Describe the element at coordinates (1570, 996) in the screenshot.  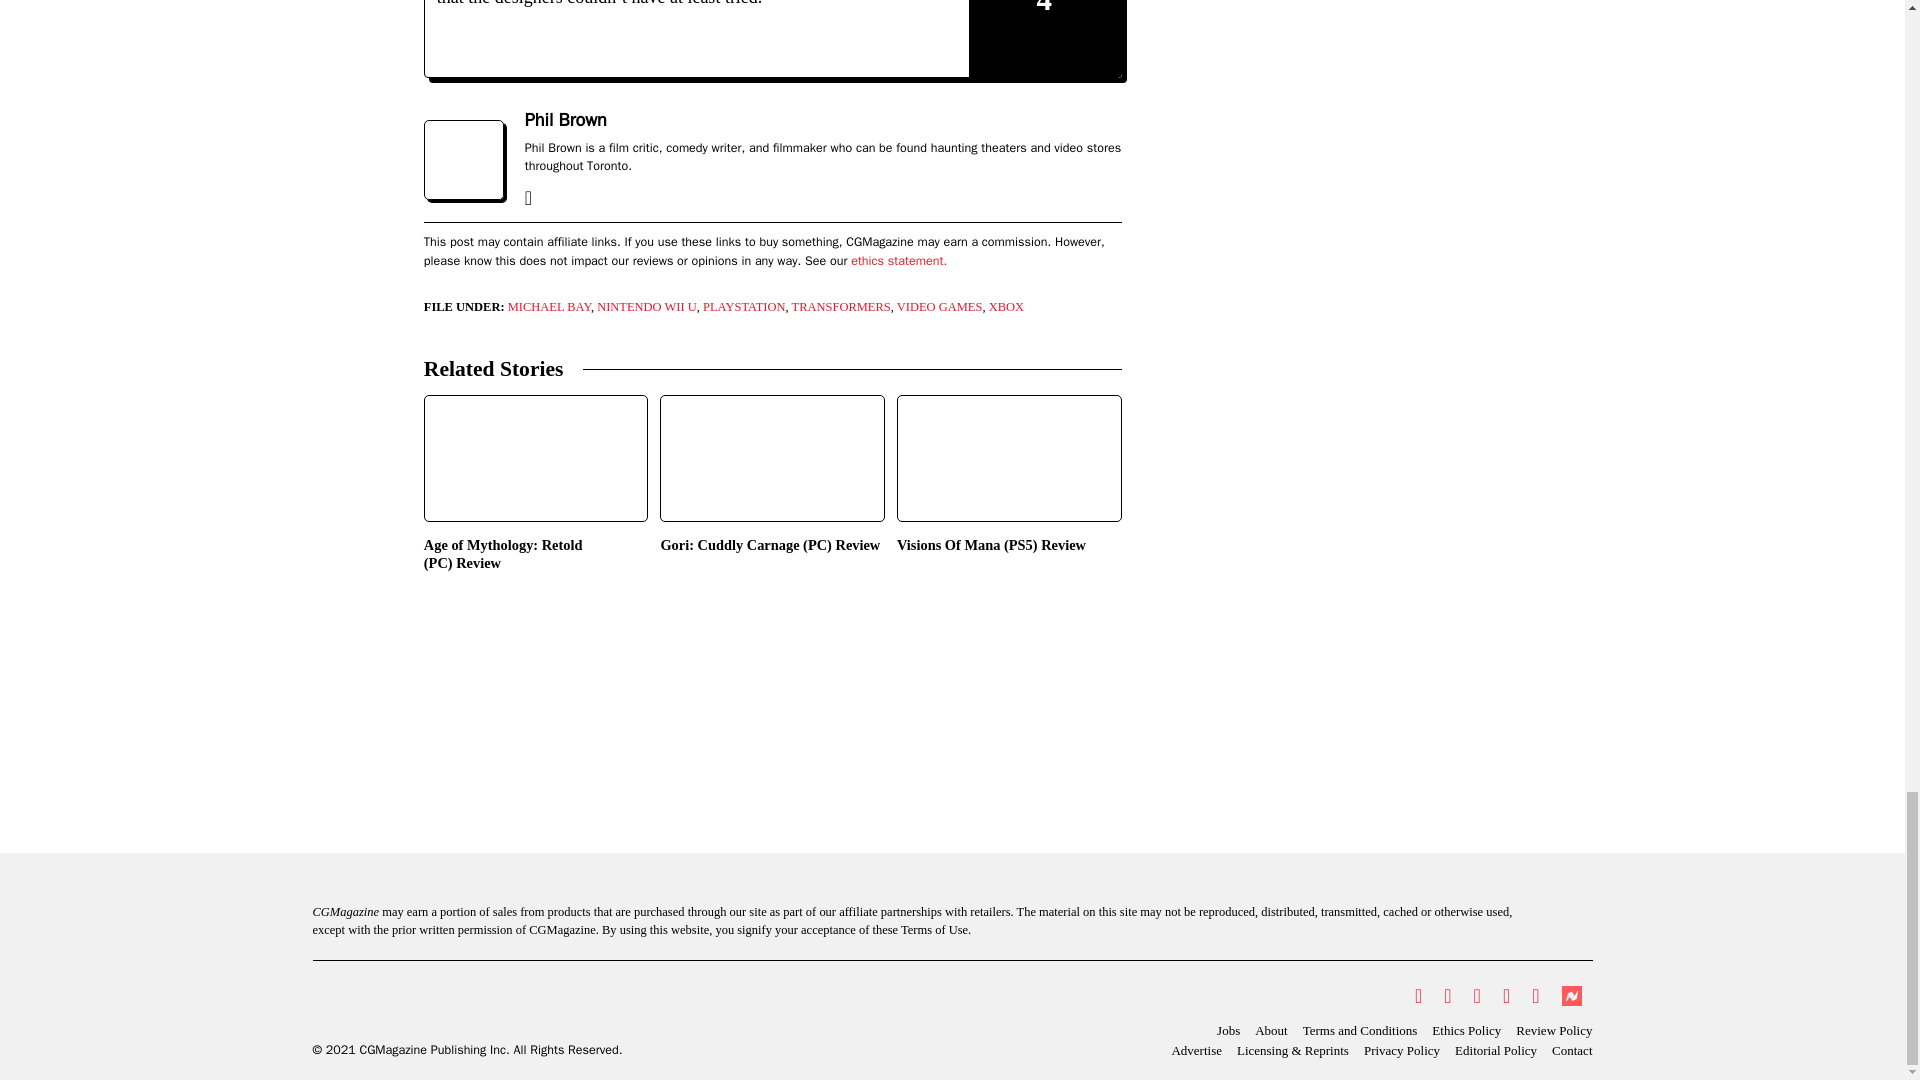
I see `NewsBreak` at that location.